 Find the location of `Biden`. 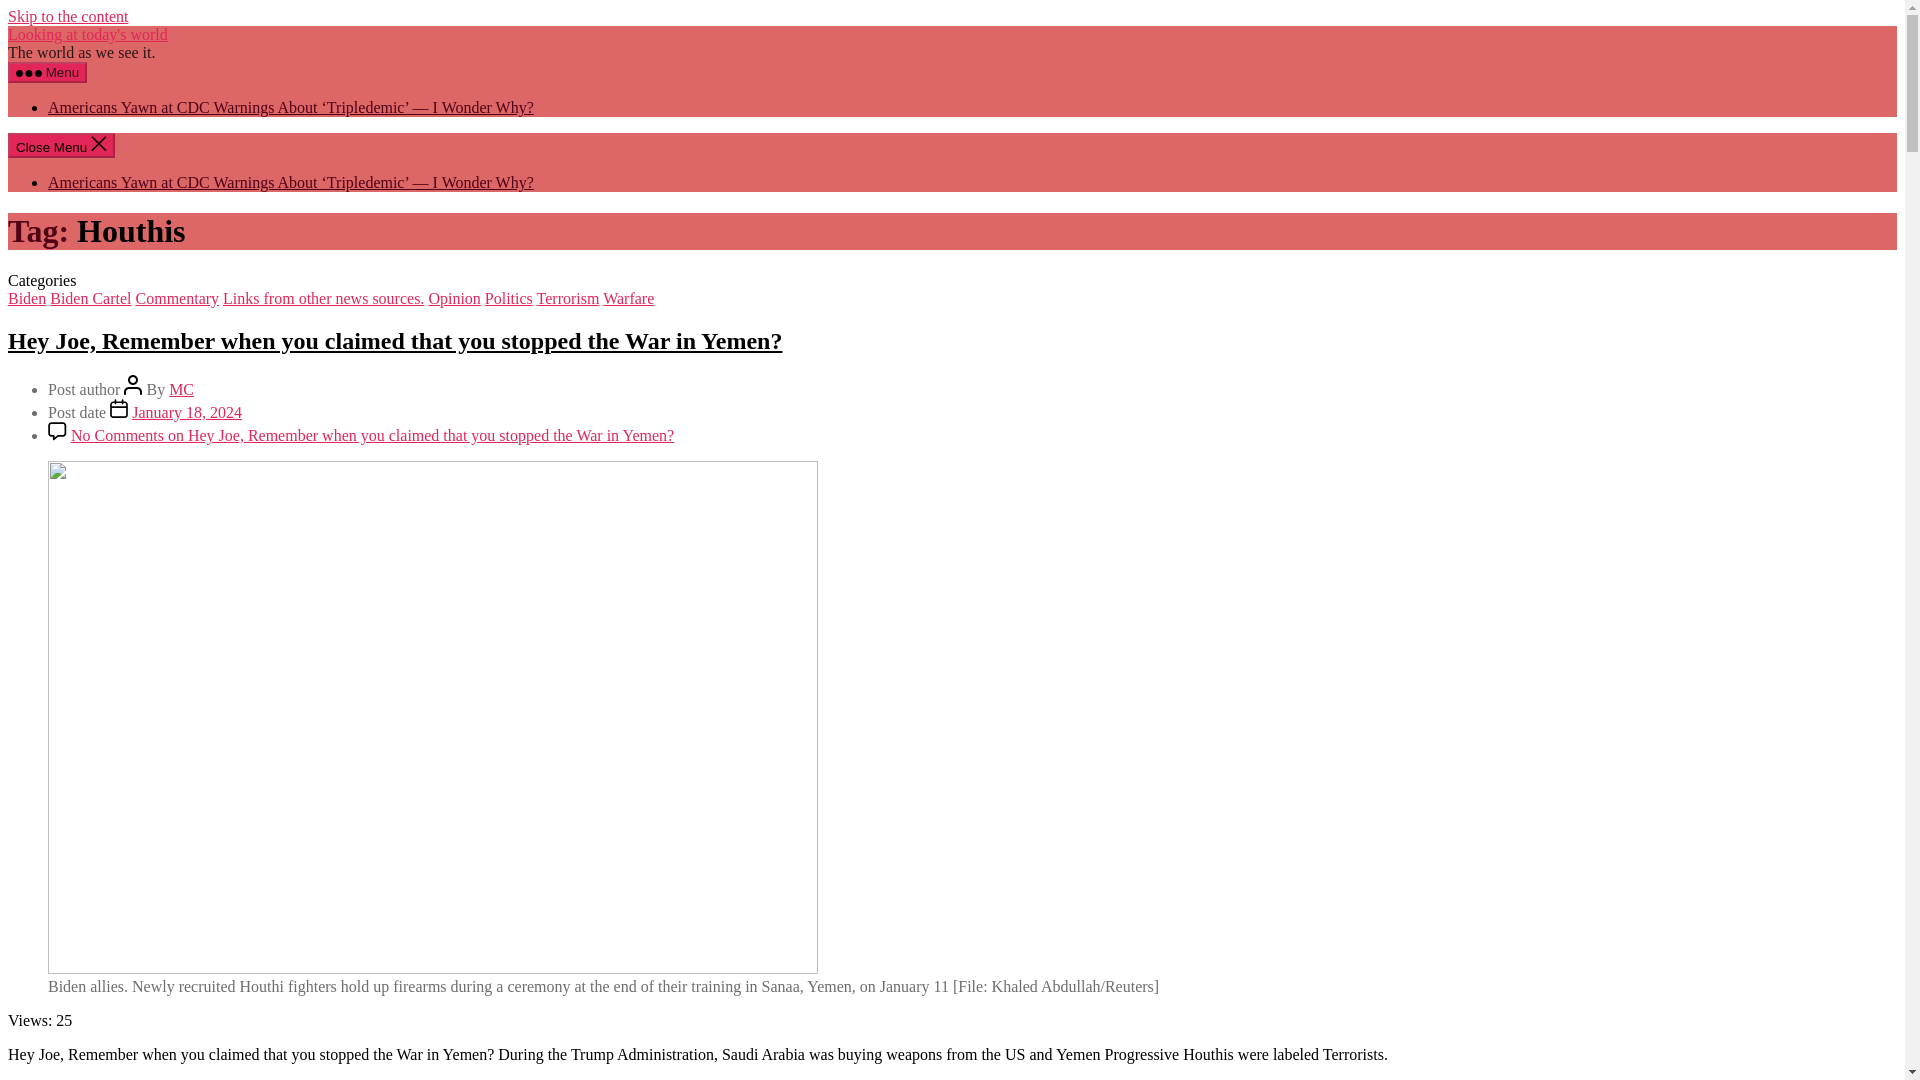

Biden is located at coordinates (26, 298).